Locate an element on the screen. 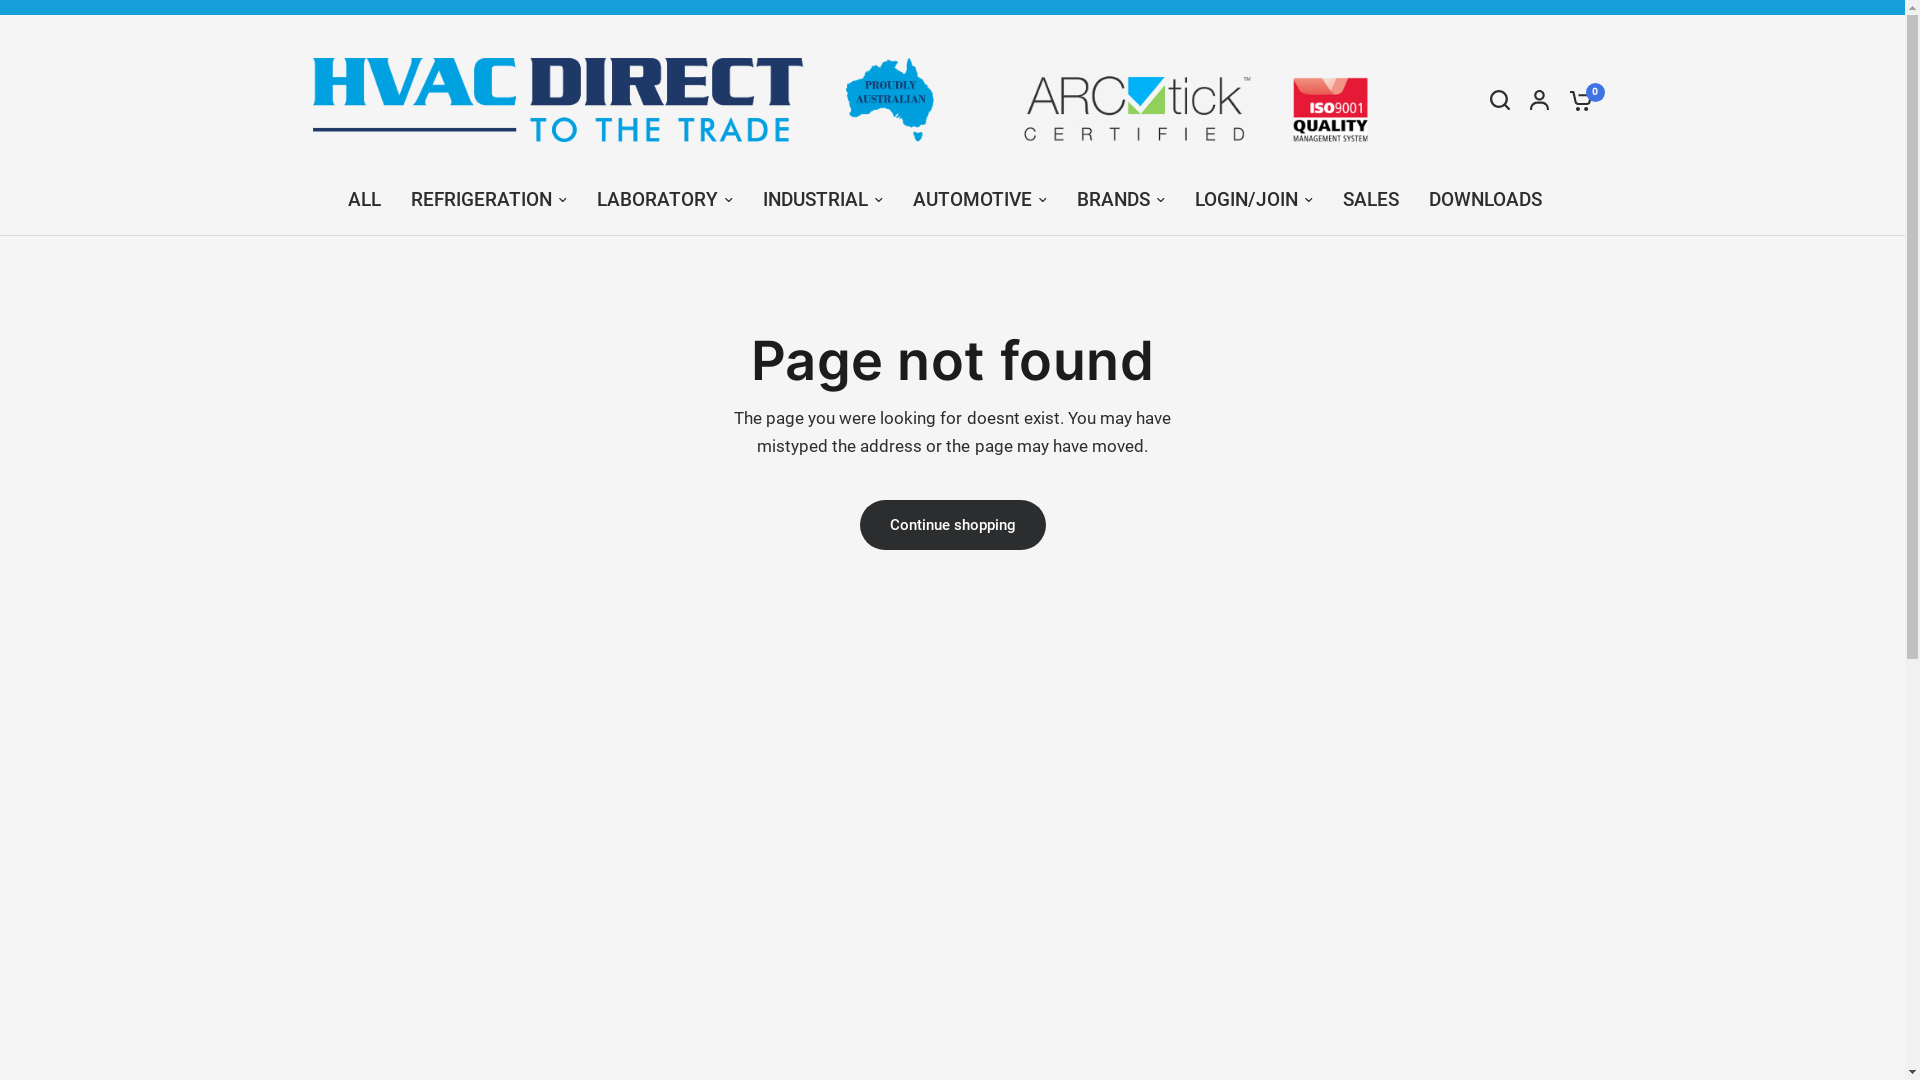 This screenshot has width=1920, height=1080. SALES is located at coordinates (1371, 200).